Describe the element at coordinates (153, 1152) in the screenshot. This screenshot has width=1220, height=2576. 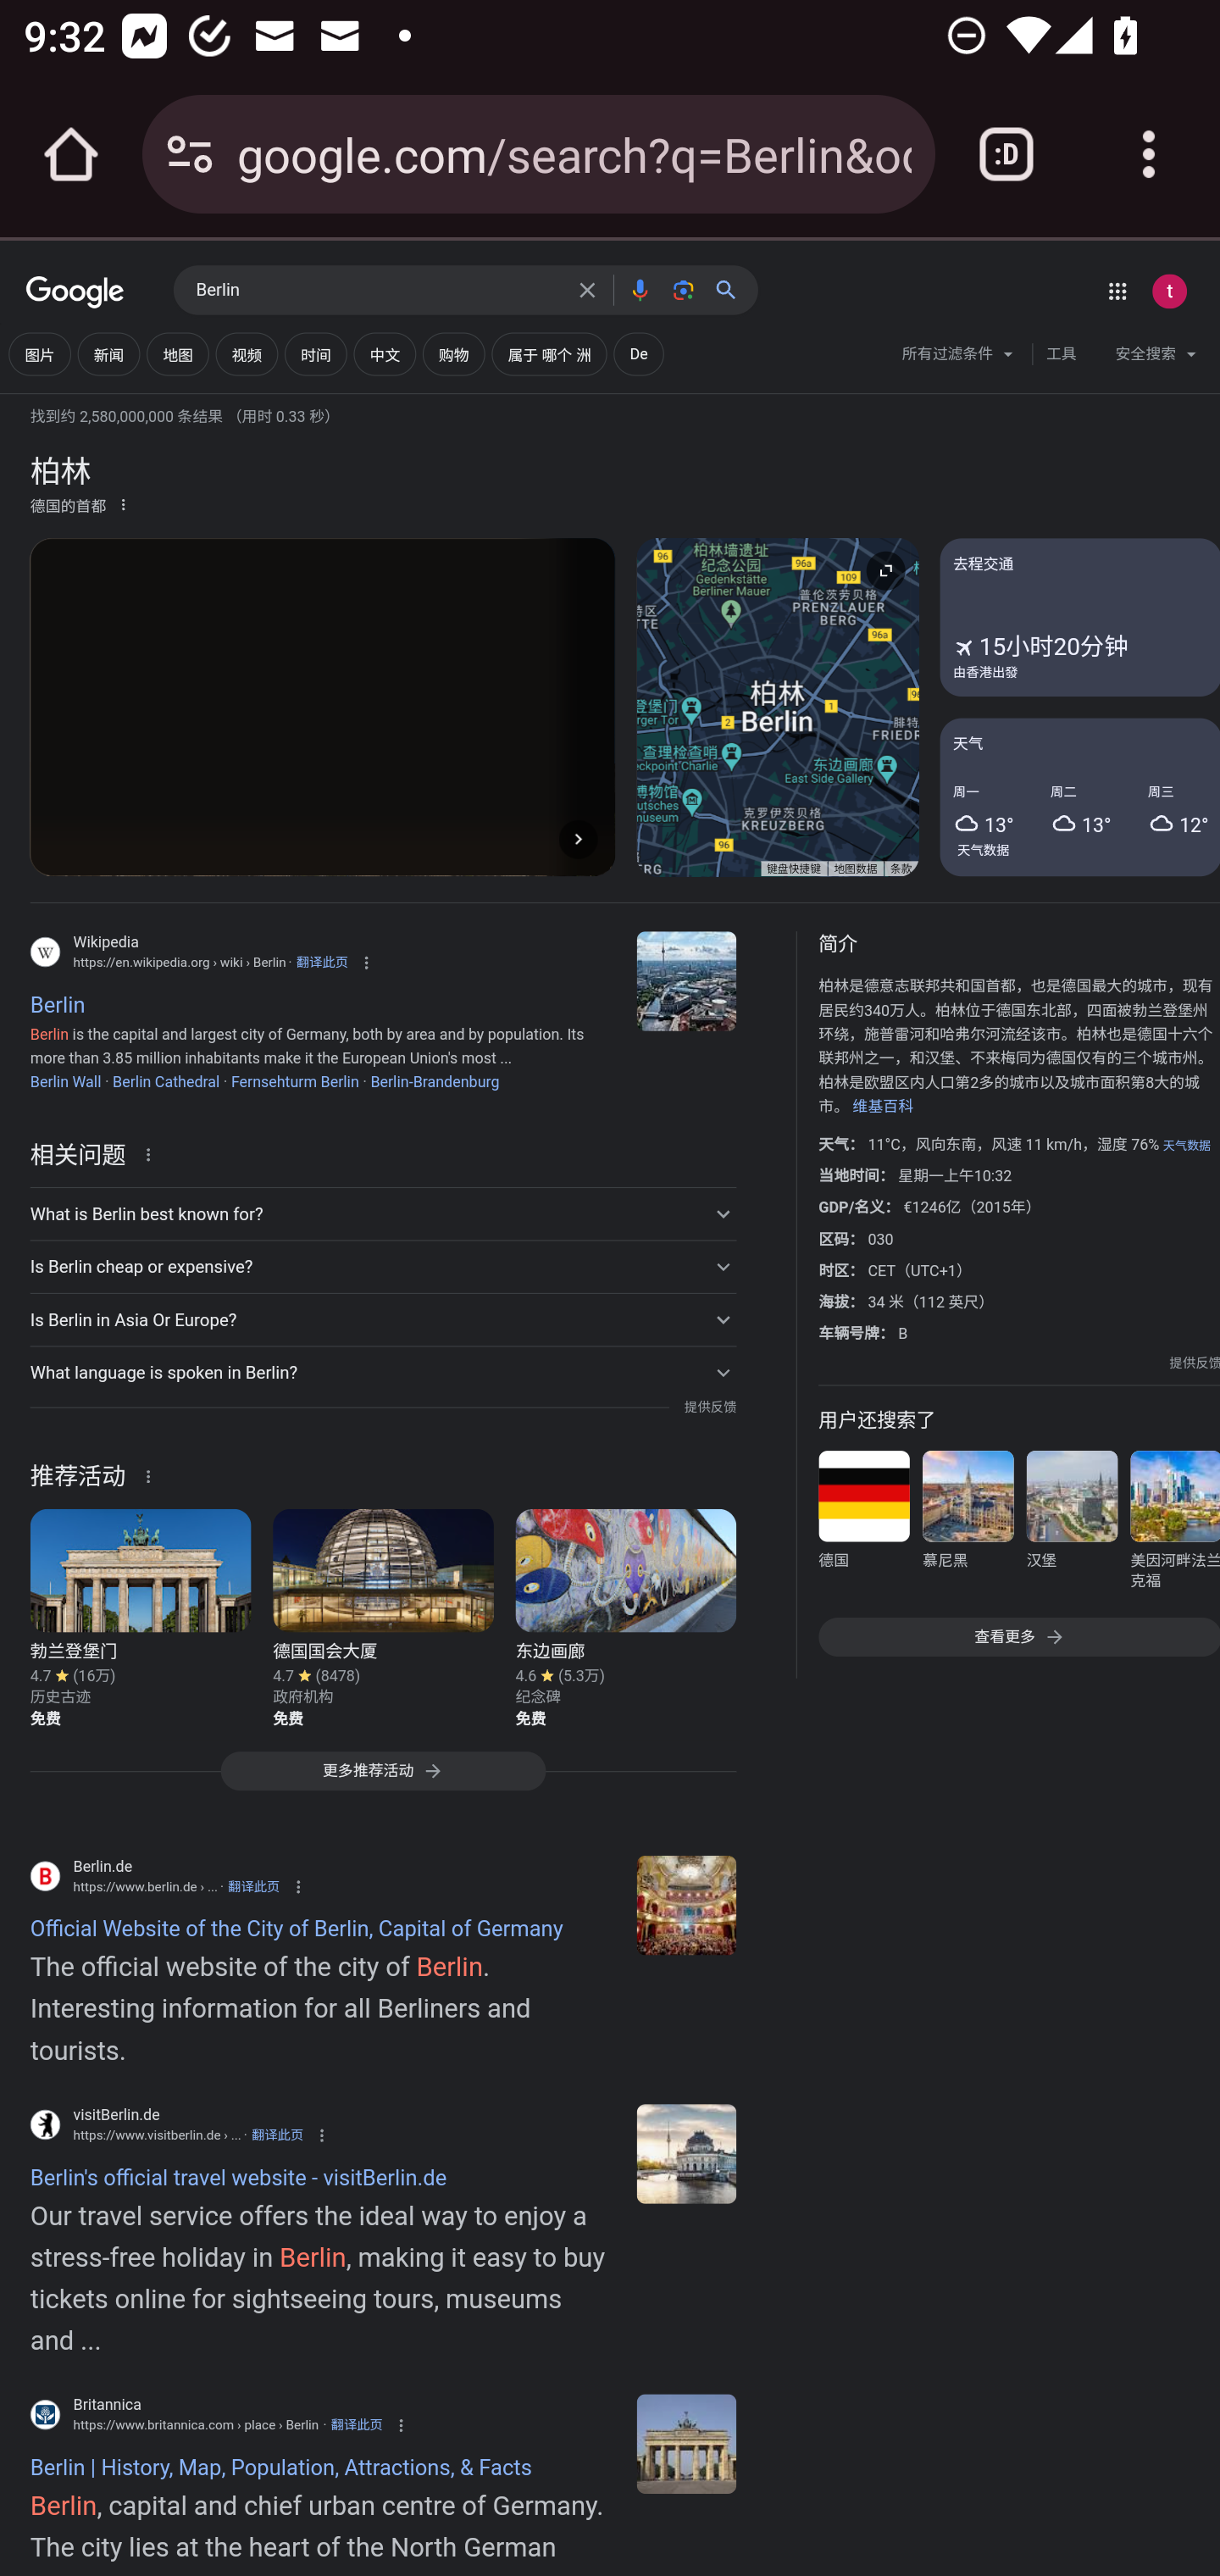
I see `关于这条结果的详细信息` at that location.